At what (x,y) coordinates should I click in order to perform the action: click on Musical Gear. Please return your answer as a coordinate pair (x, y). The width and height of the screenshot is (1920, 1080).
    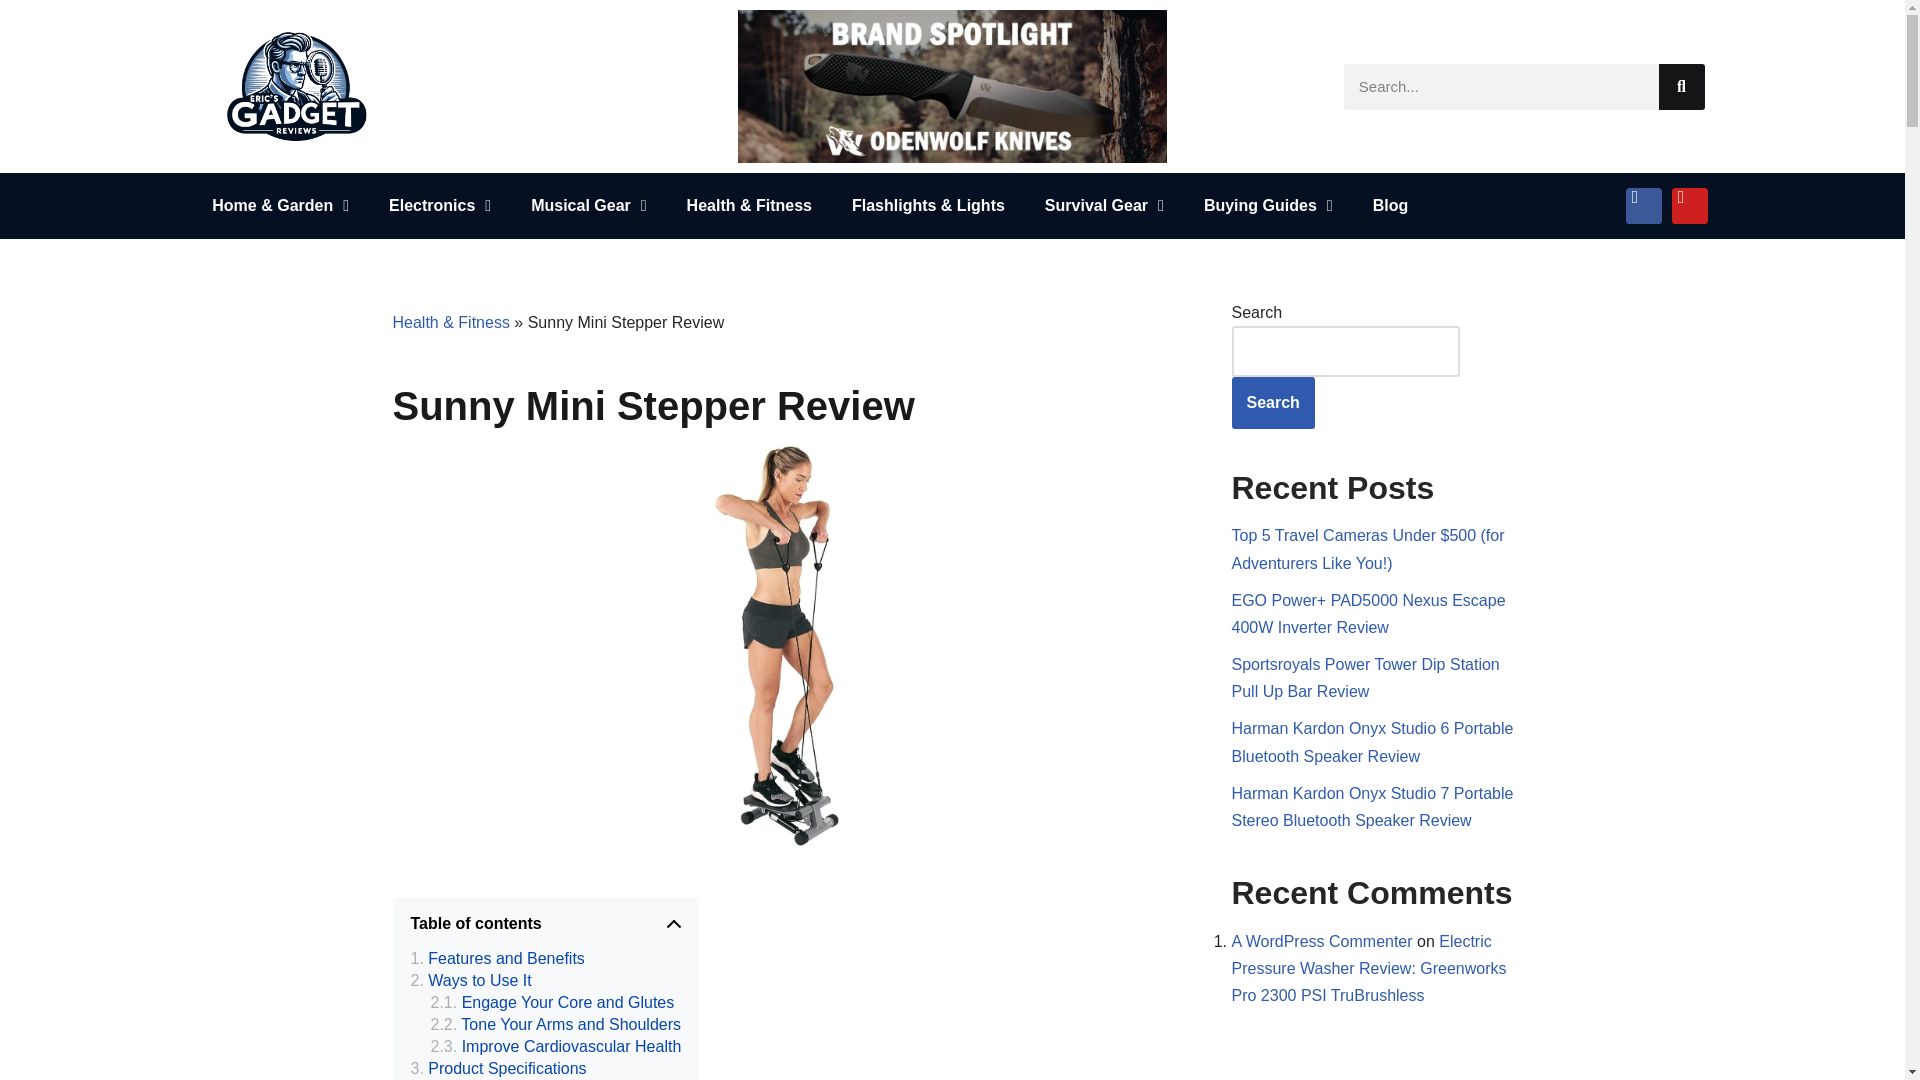
    Looking at the image, I should click on (588, 205).